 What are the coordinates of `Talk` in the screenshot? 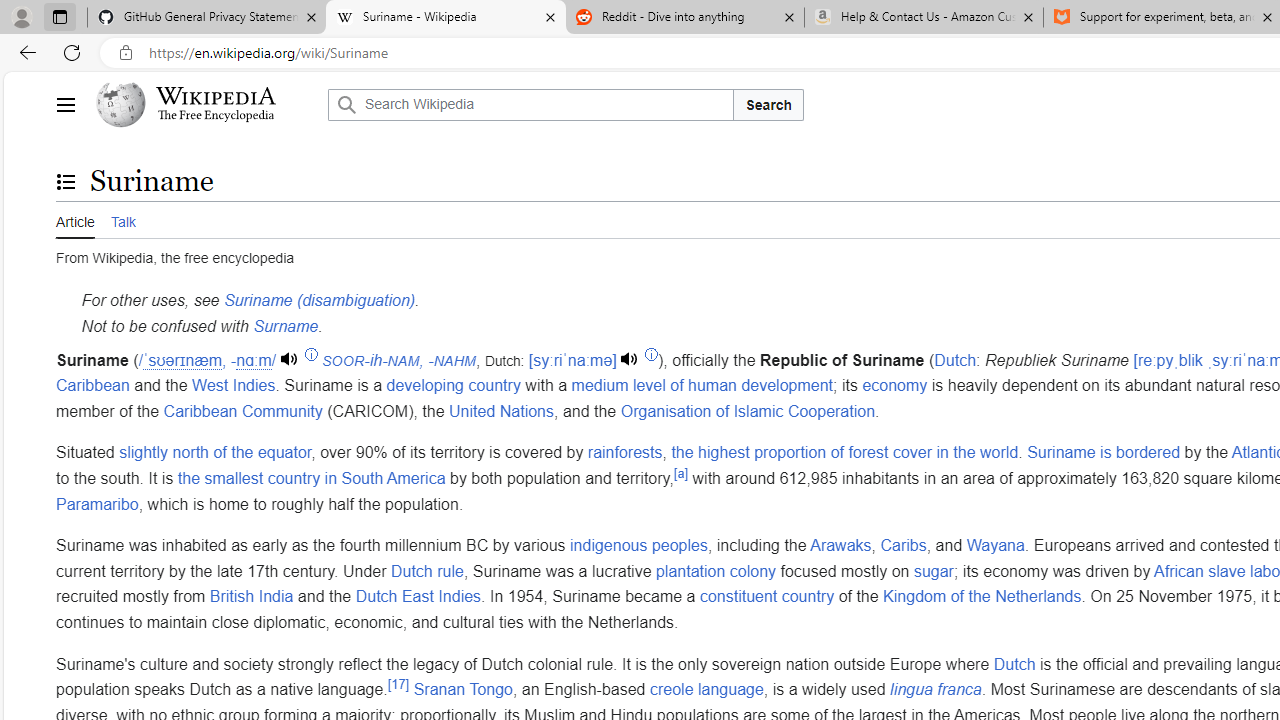 It's located at (122, 220).